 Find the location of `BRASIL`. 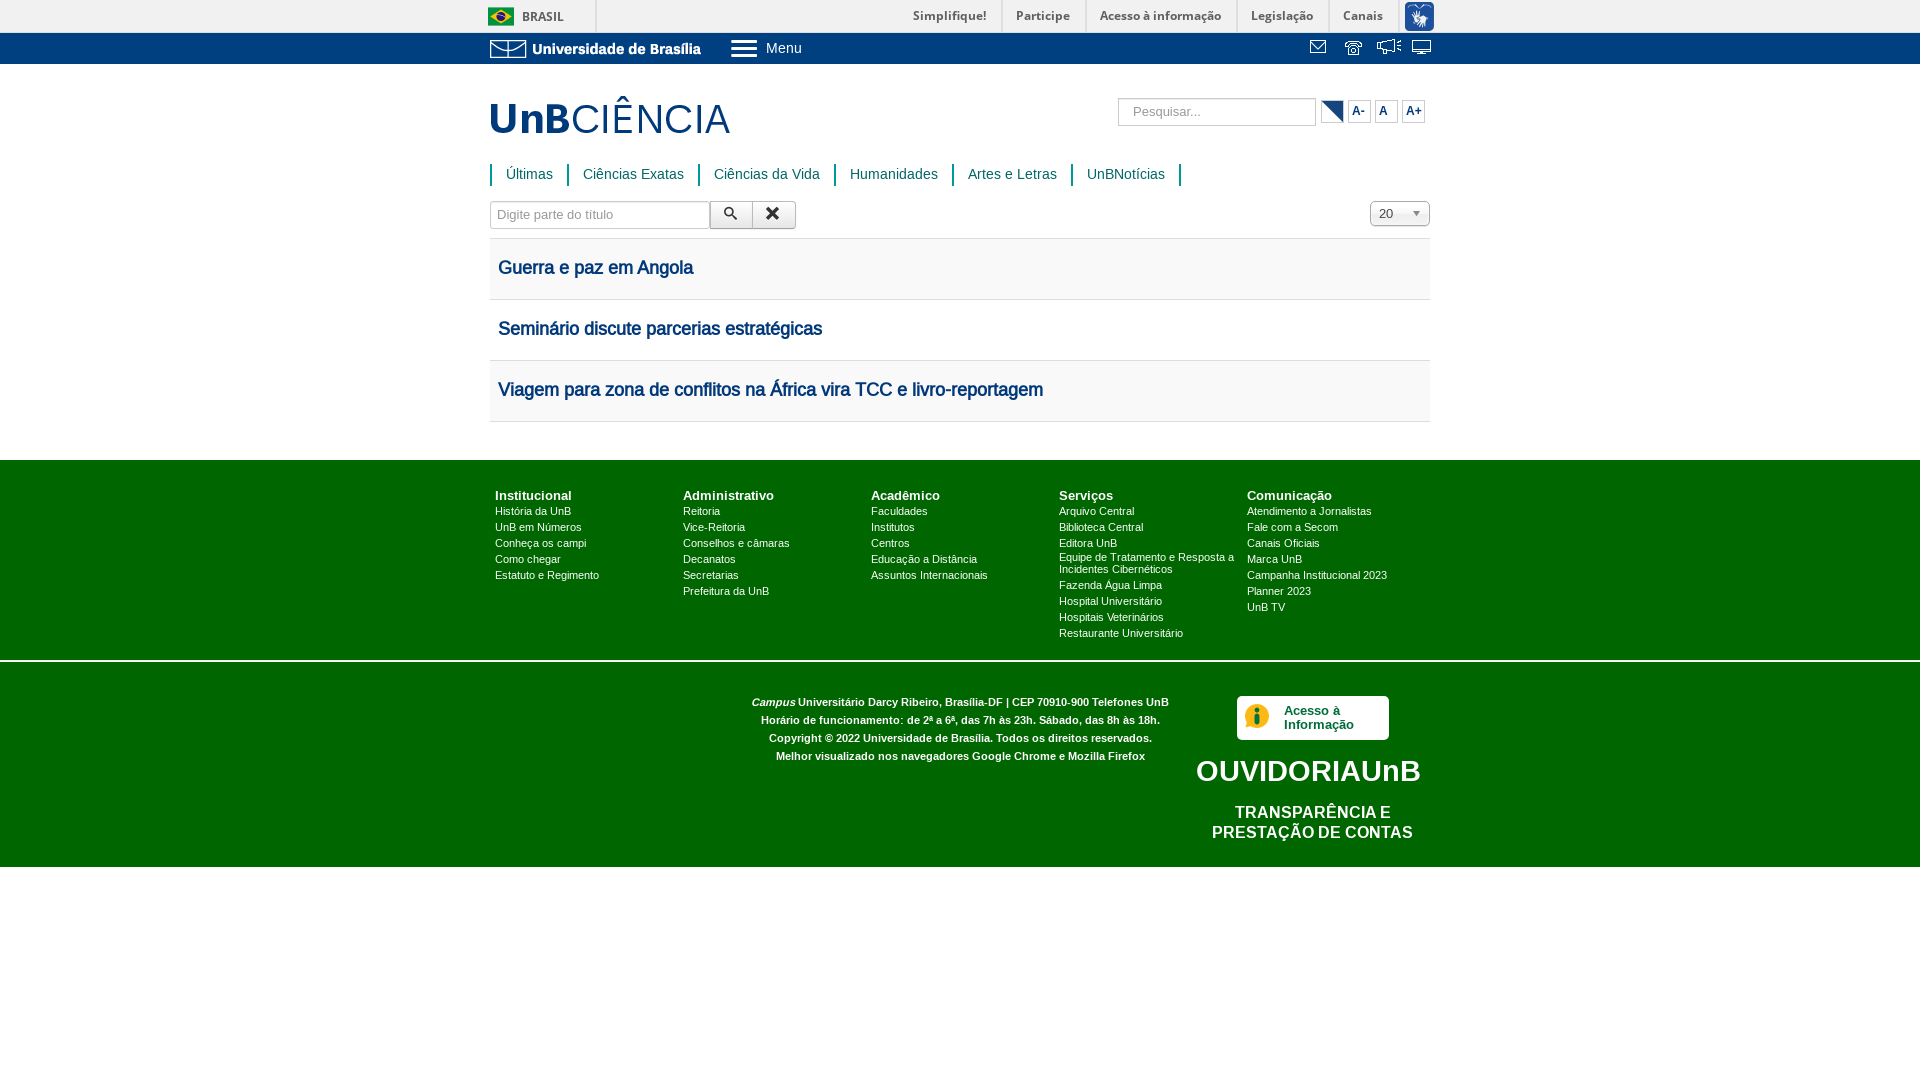

BRASIL is located at coordinates (522, 16).